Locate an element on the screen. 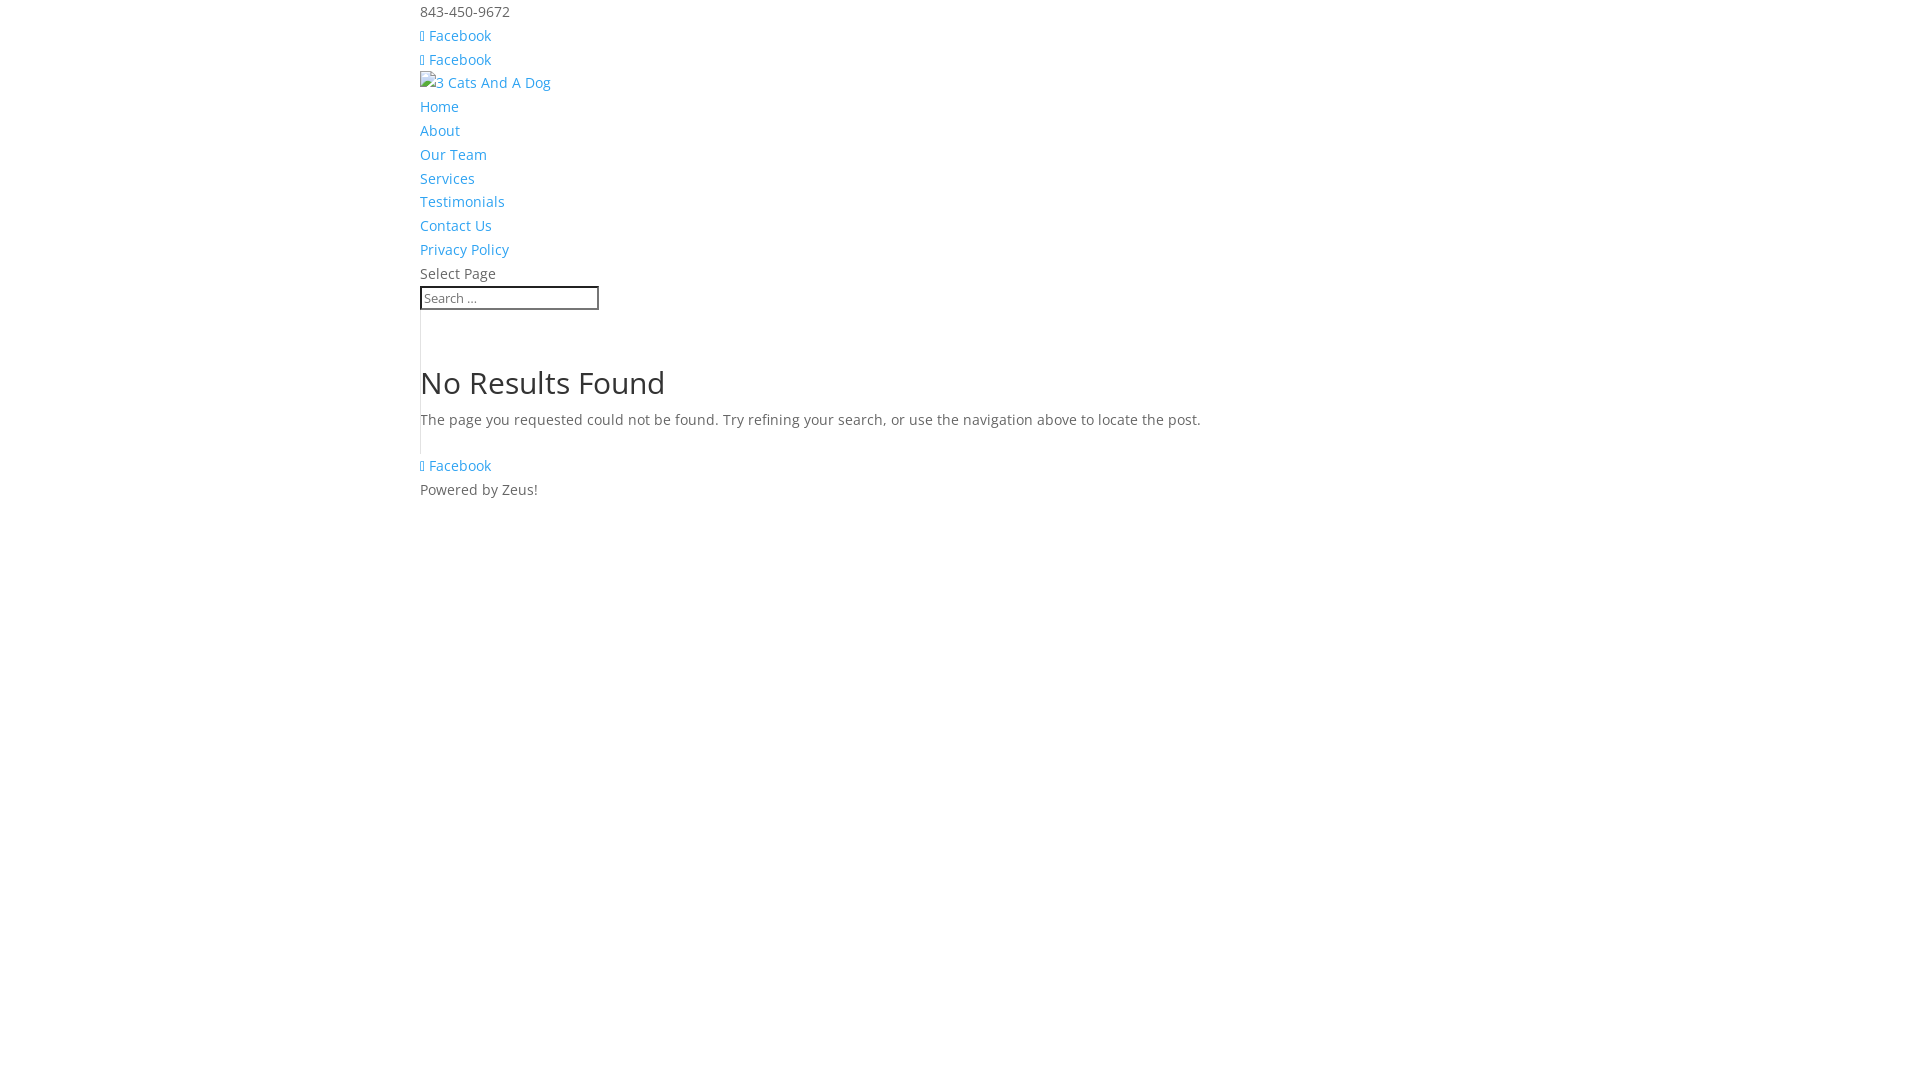  Search for: is located at coordinates (510, 298).